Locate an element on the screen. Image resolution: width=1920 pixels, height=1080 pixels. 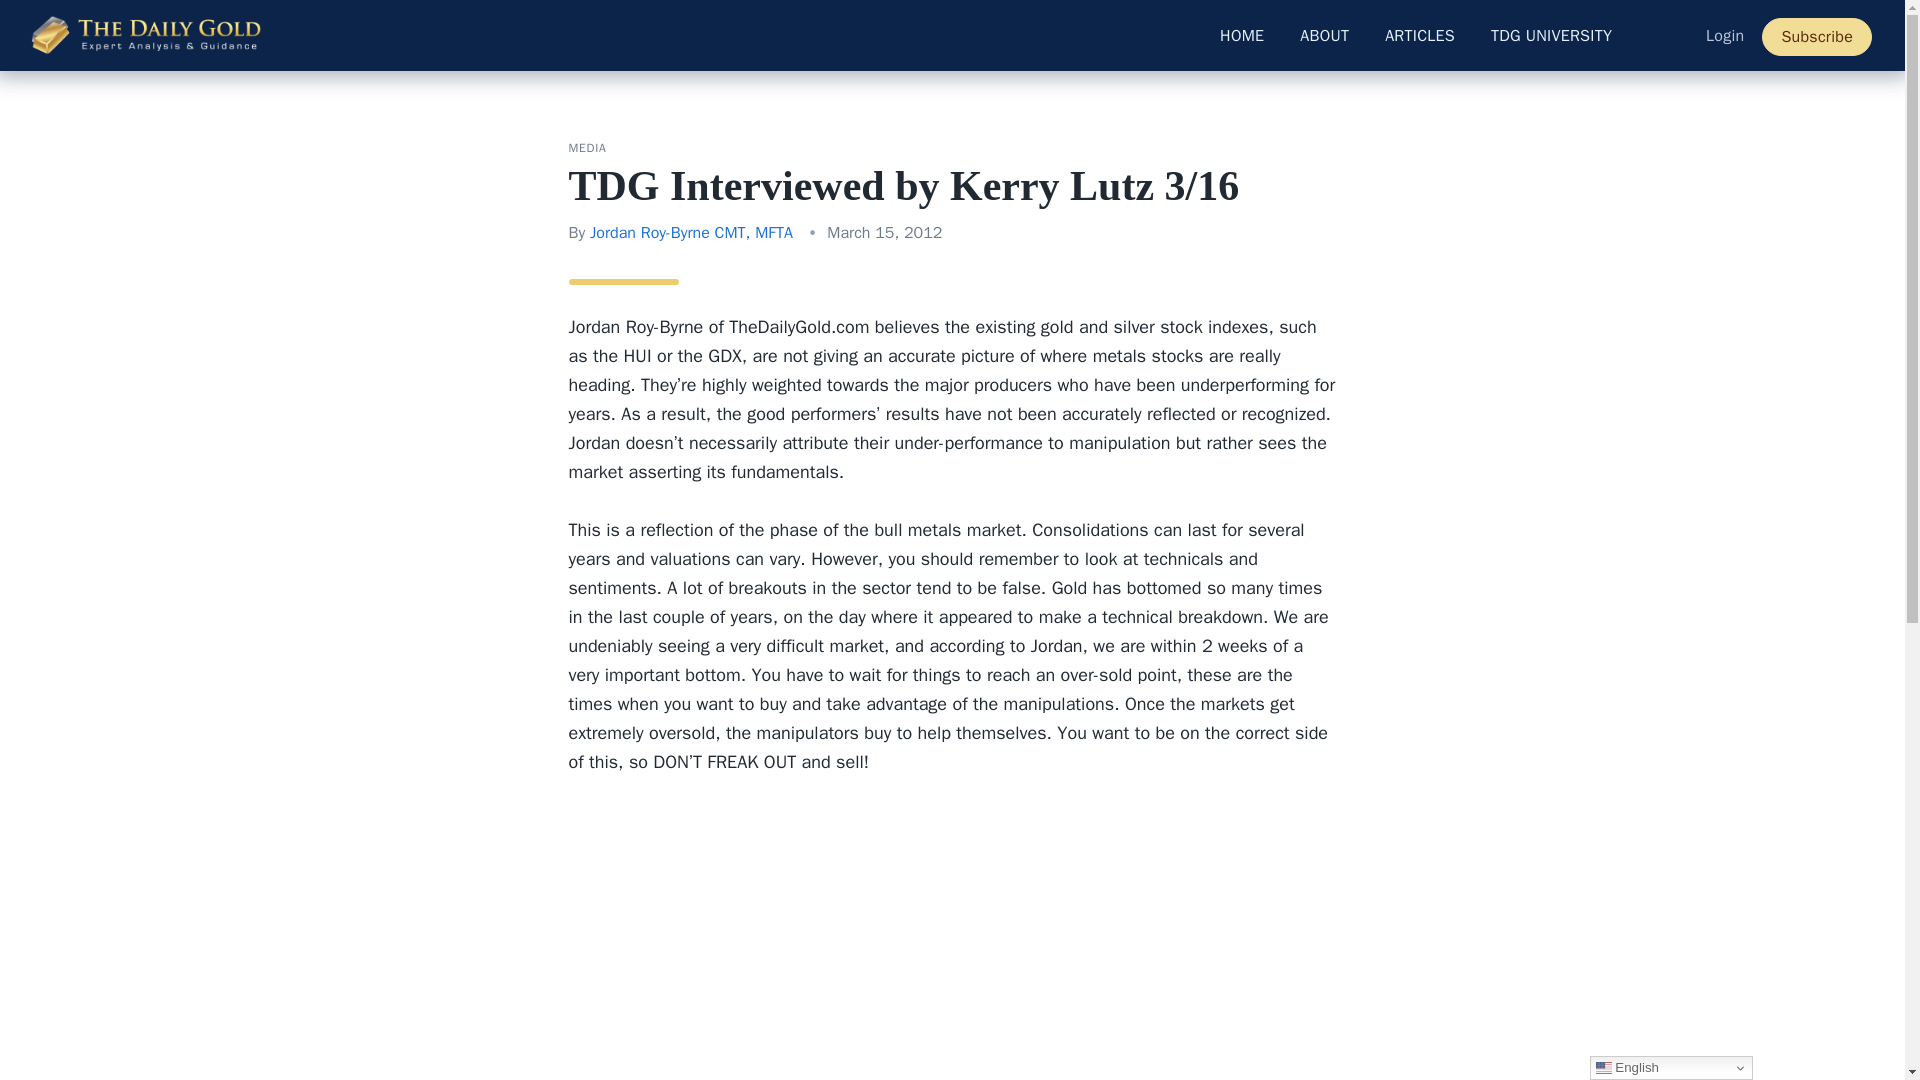
MEDIA is located at coordinates (587, 148).